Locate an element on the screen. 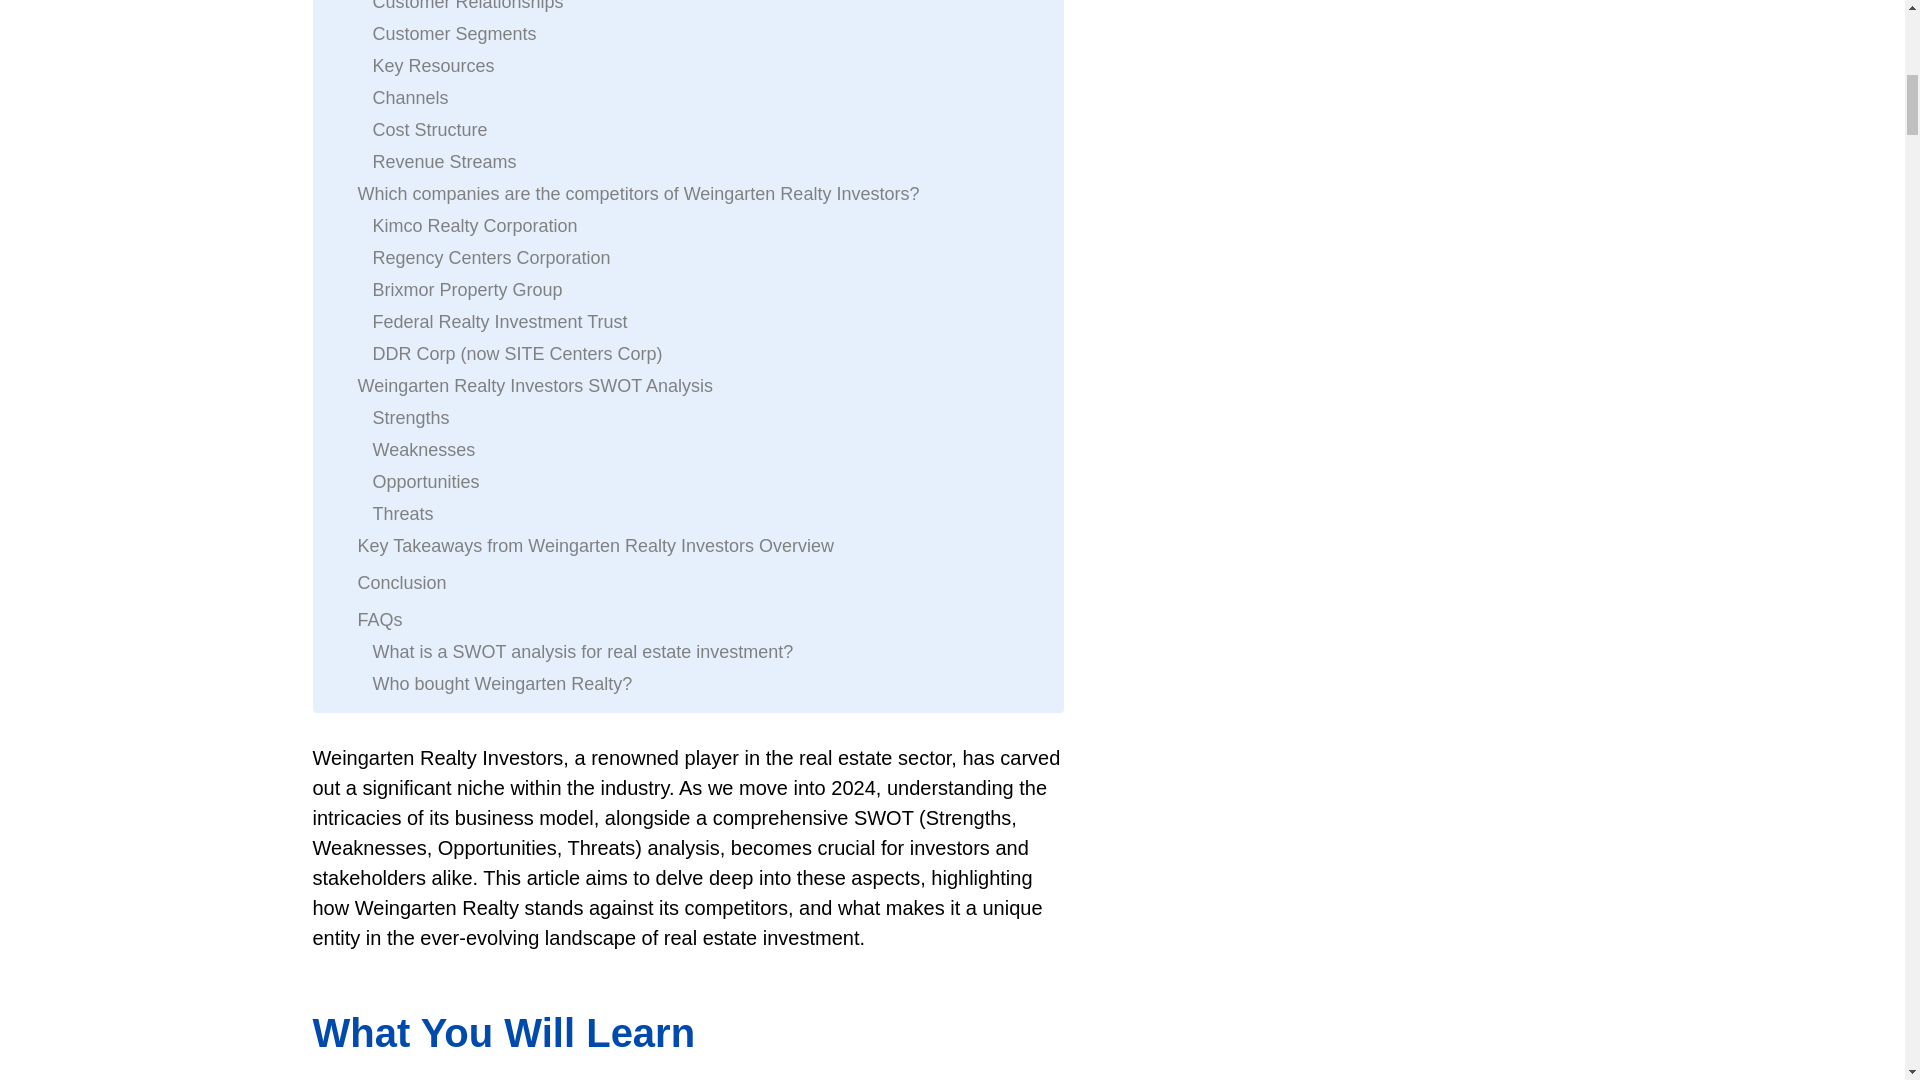 This screenshot has height=1080, width=1920. FAQs is located at coordinates (380, 620).